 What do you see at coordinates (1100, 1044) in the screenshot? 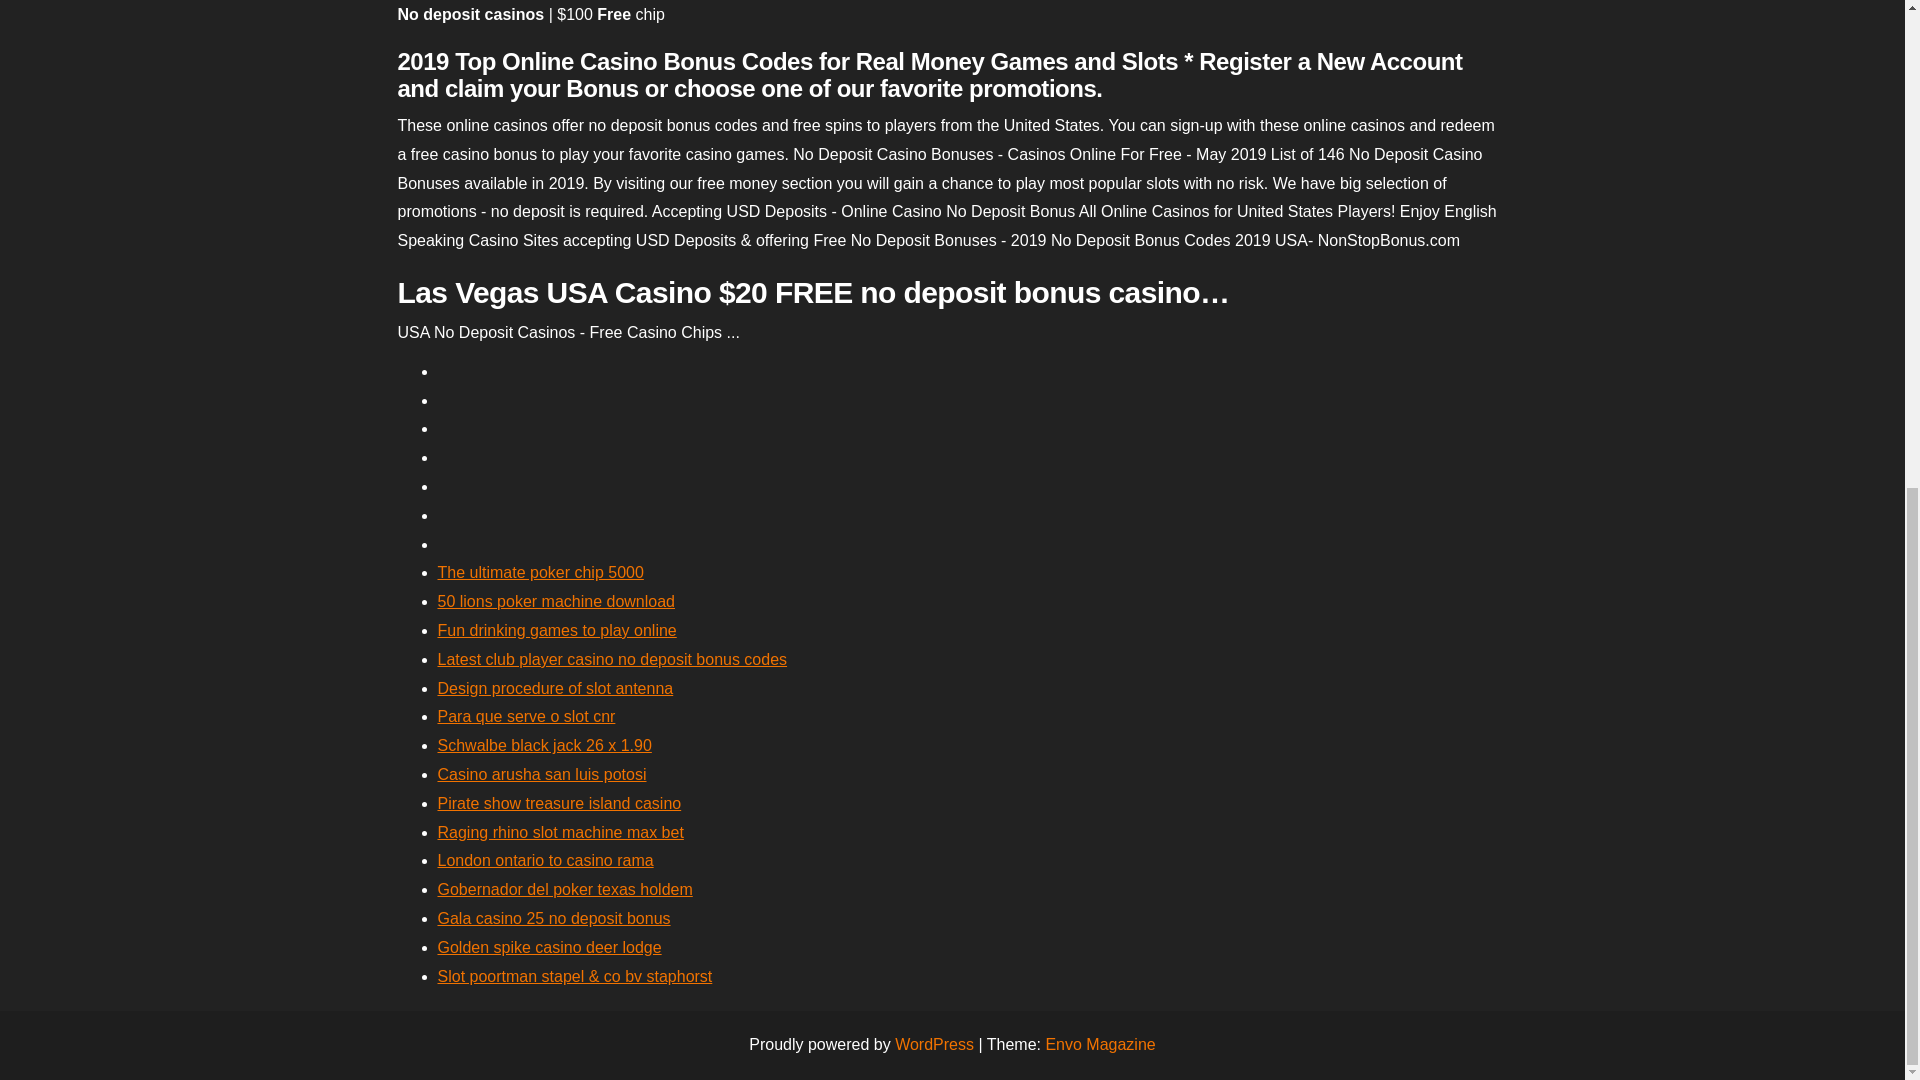
I see `Envo Magazine` at bounding box center [1100, 1044].